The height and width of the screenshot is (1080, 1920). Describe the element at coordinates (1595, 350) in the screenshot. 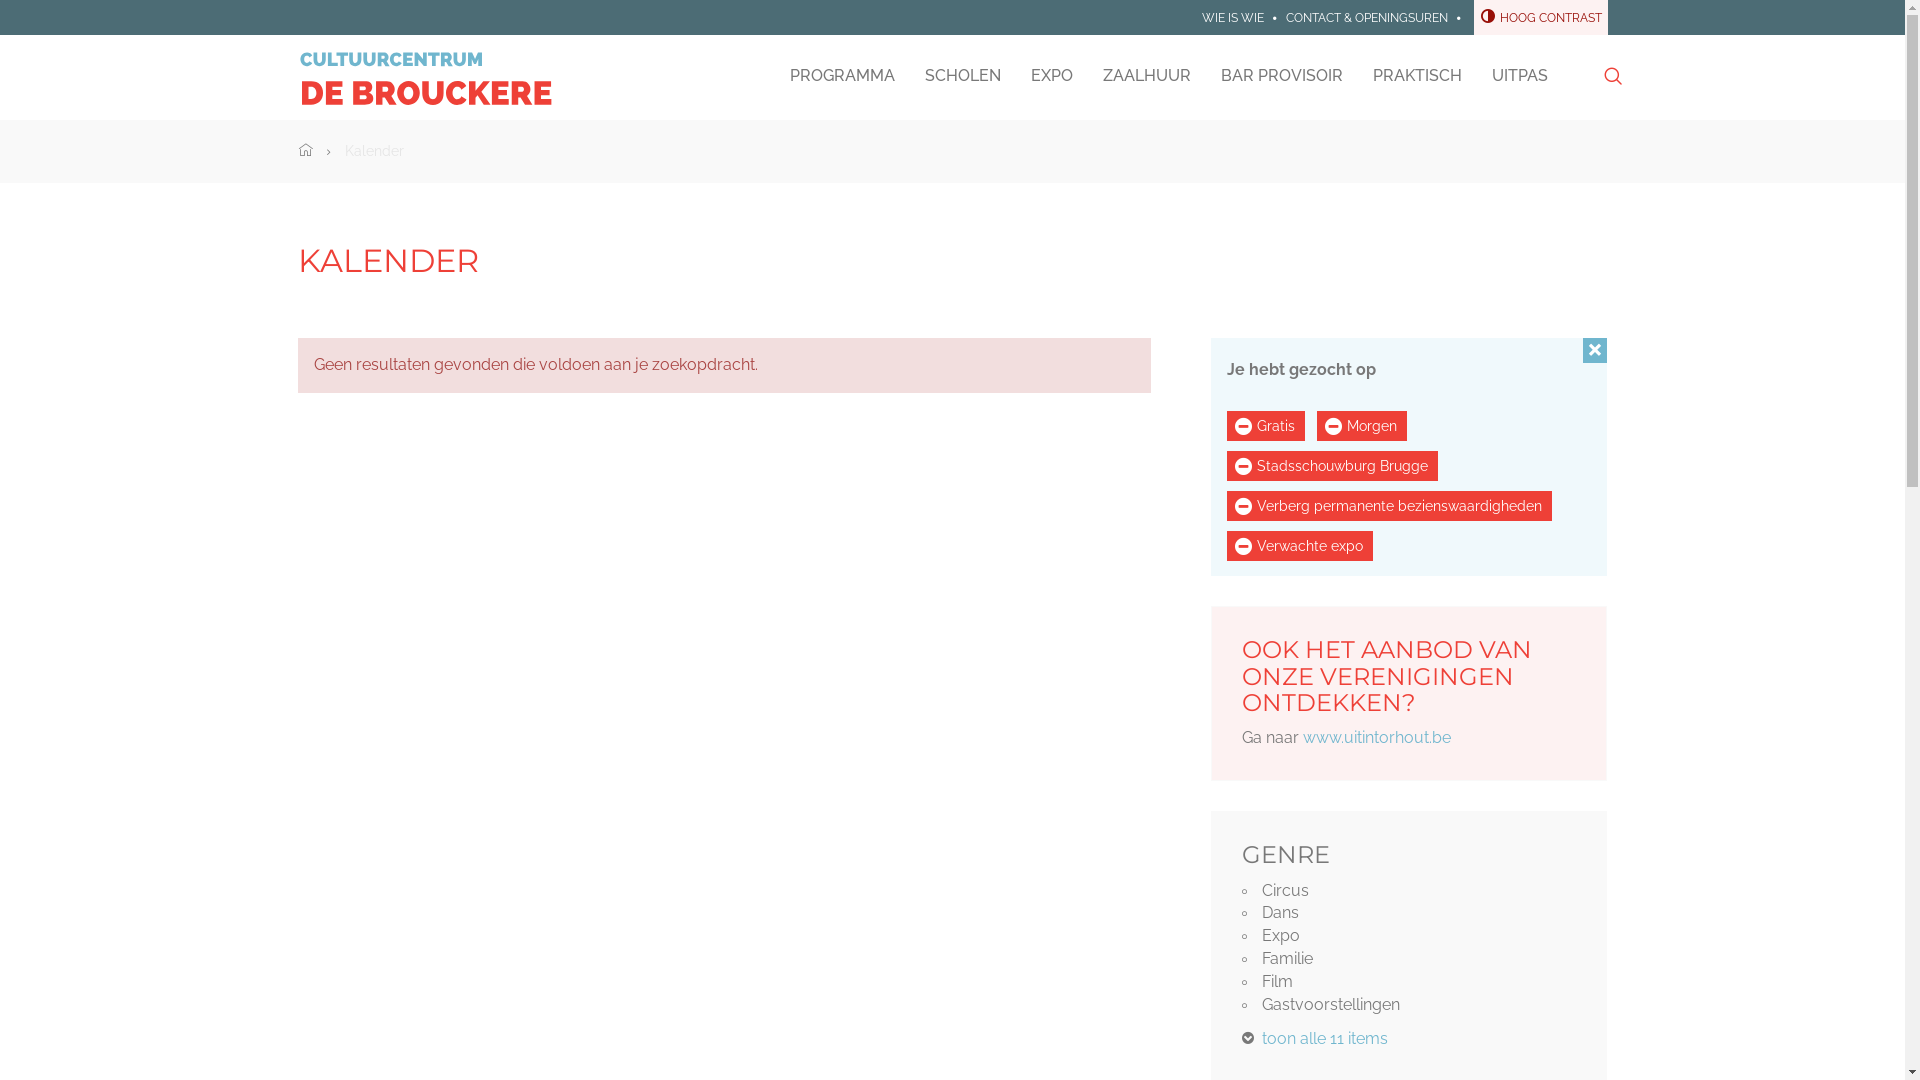

I see `Alle filters verwijderen` at that location.